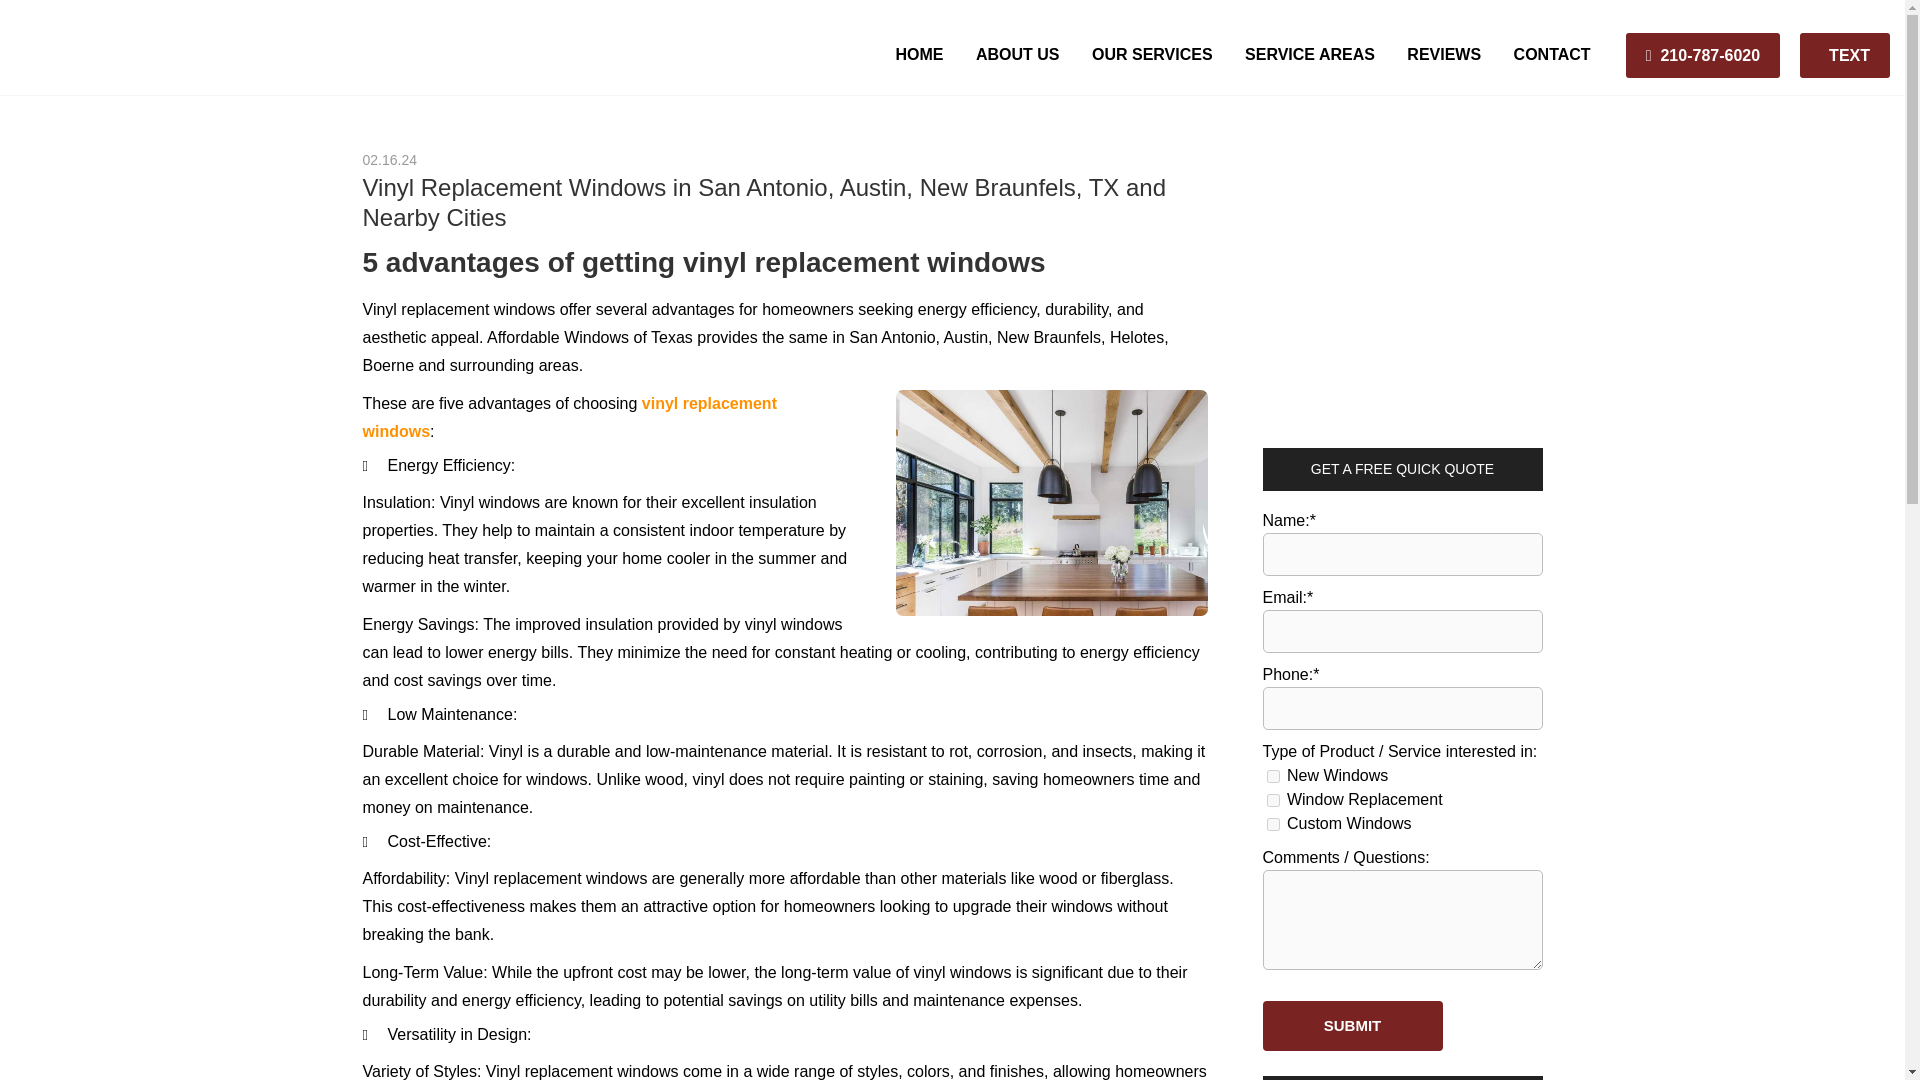 The width and height of the screenshot is (1920, 1080). What do you see at coordinates (1702, 55) in the screenshot?
I see `210-787-6020` at bounding box center [1702, 55].